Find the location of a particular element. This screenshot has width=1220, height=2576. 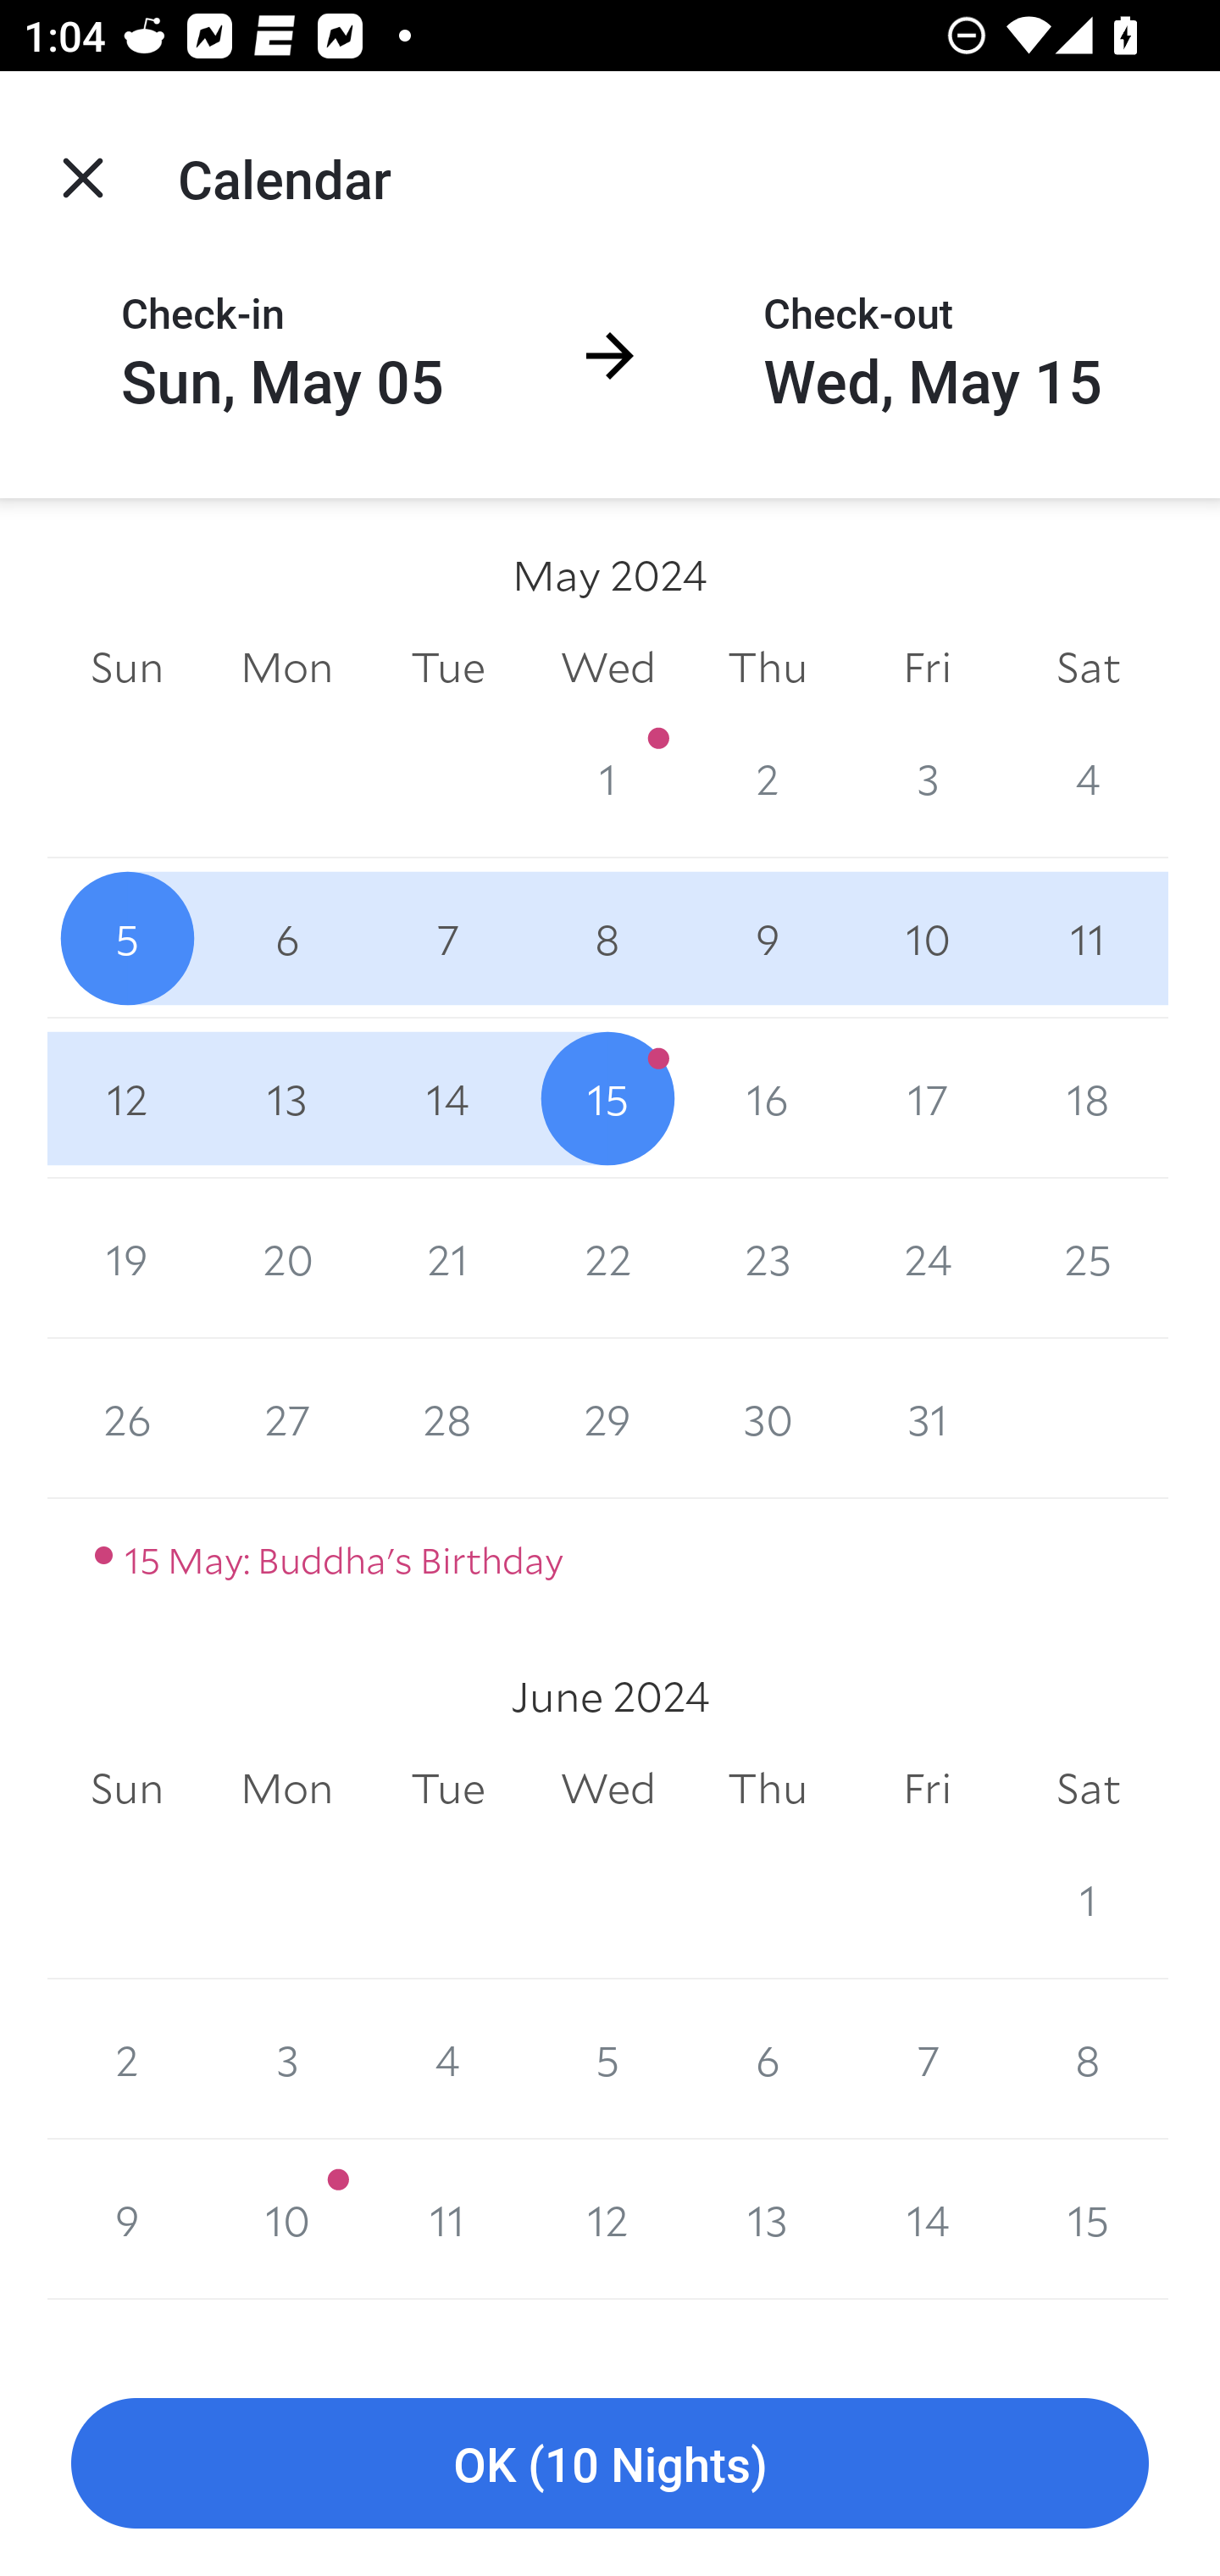

17 17 May 2024 is located at coordinates (927, 1098).